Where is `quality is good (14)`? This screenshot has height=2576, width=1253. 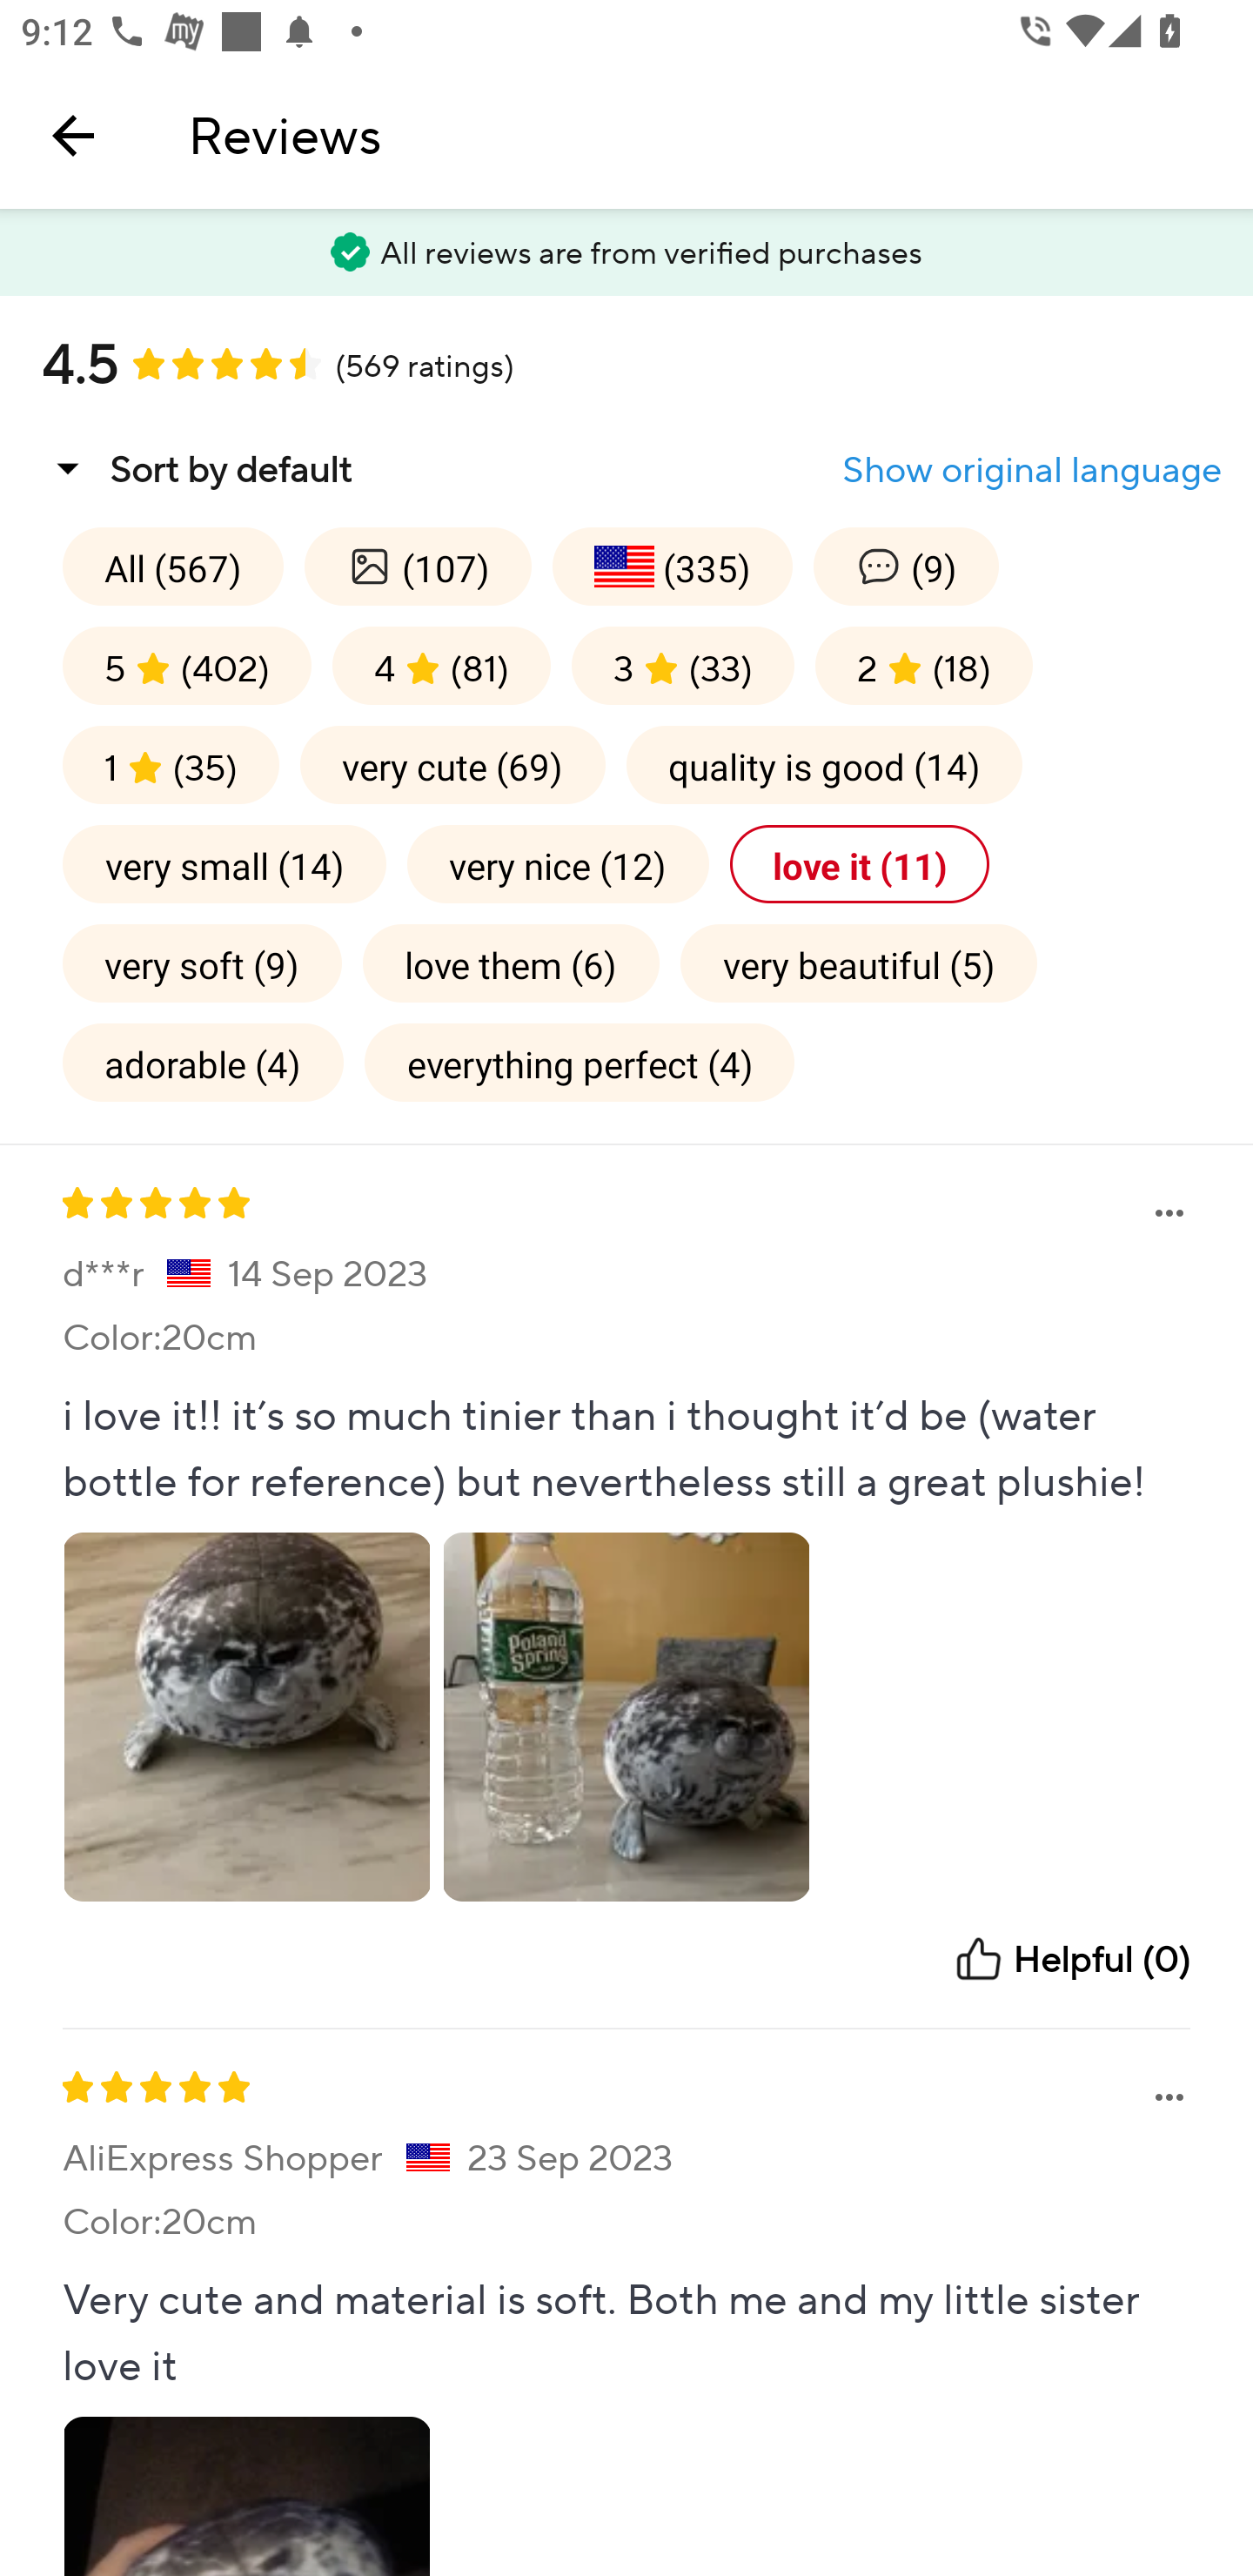
quality is good (14) is located at coordinates (825, 764).